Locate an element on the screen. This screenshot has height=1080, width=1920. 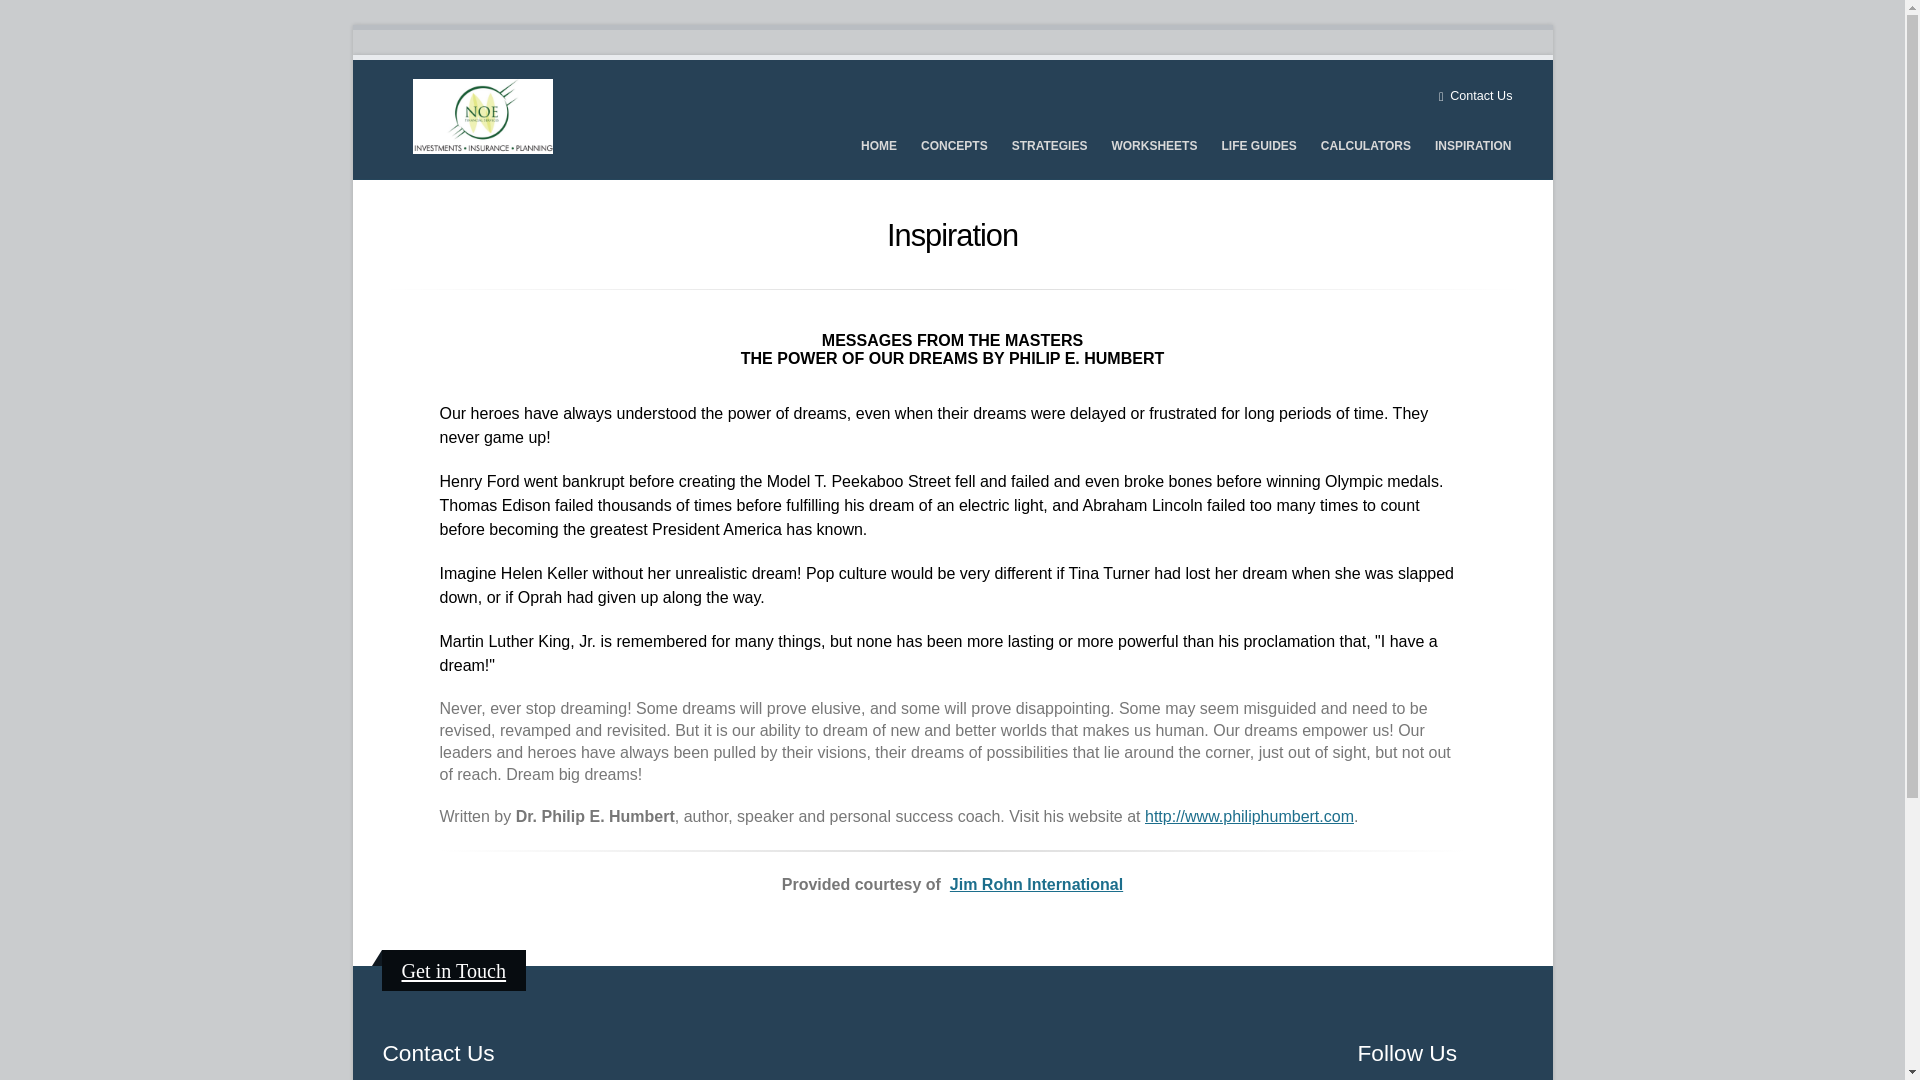
Contact Us is located at coordinates (1475, 96).